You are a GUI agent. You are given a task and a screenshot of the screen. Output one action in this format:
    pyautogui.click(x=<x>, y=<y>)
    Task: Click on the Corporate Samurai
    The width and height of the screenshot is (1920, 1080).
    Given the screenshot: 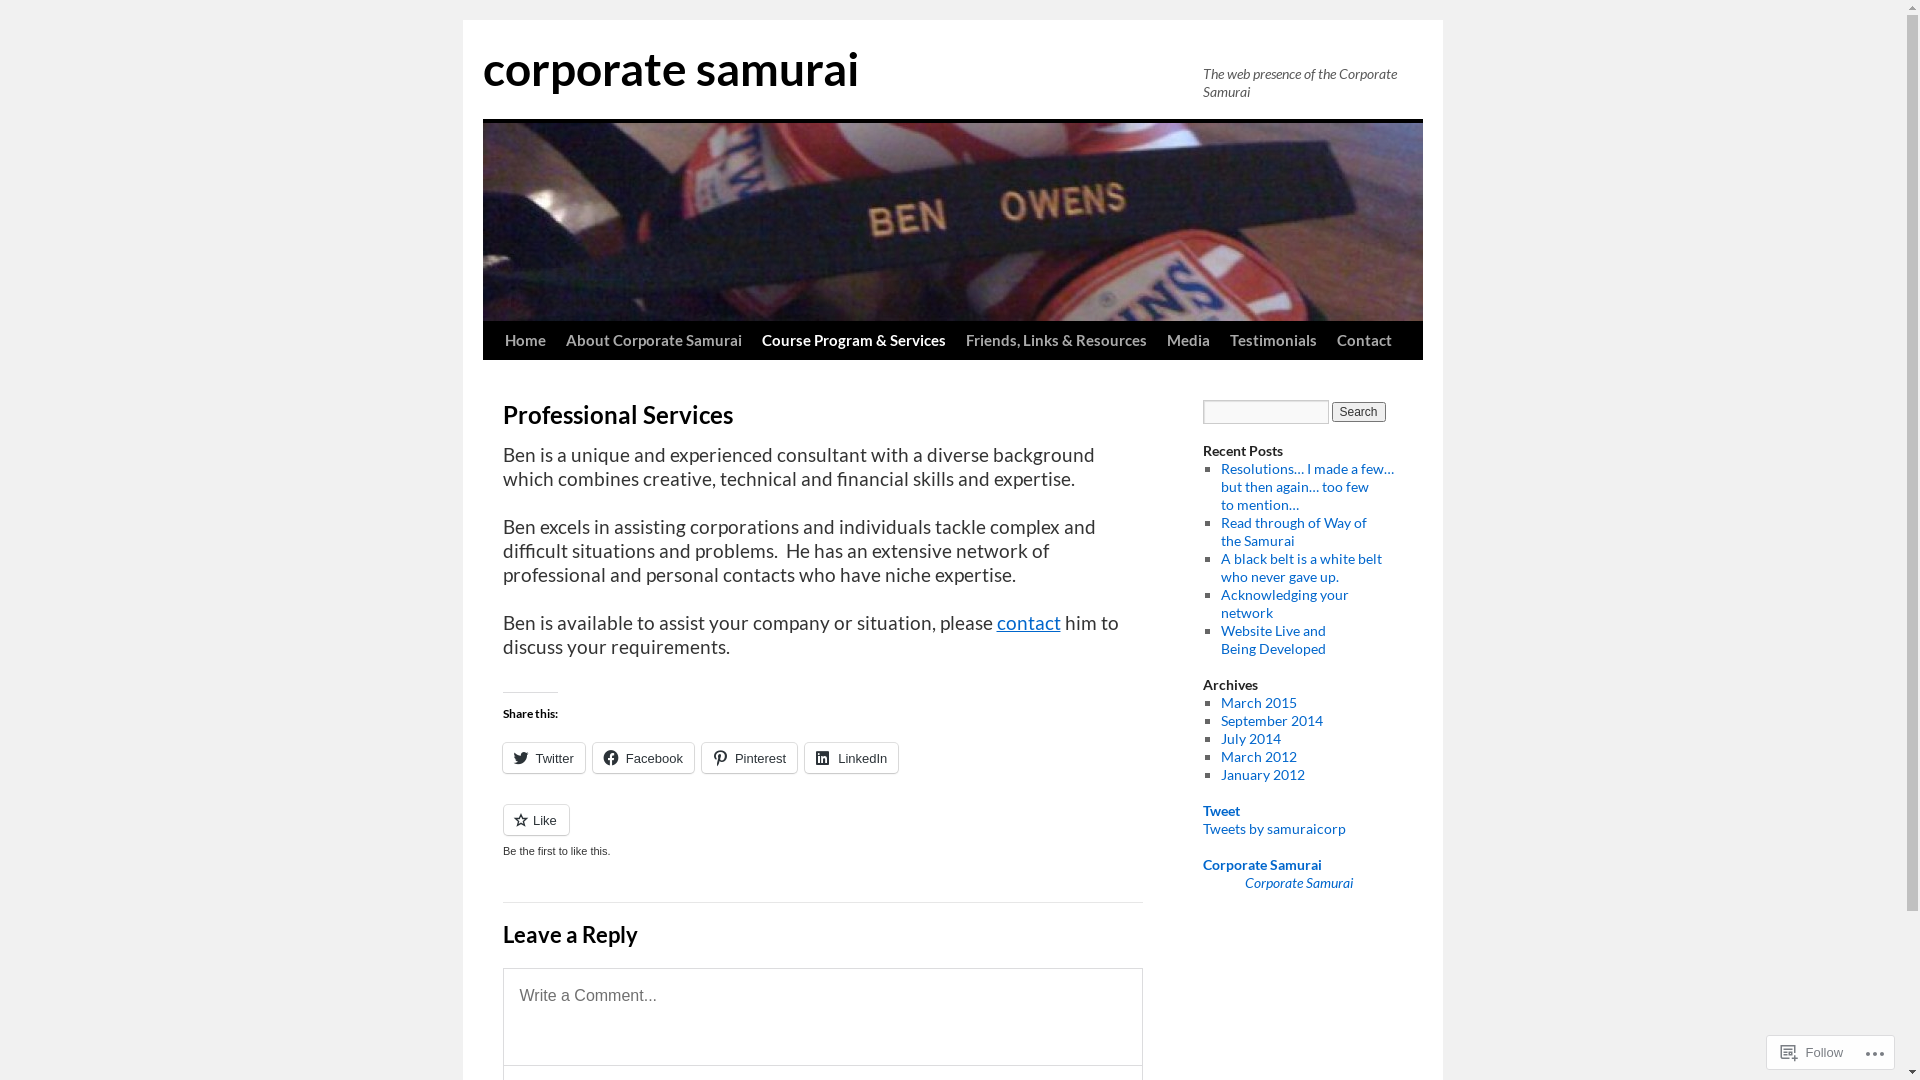 What is the action you would take?
    pyautogui.click(x=1262, y=864)
    